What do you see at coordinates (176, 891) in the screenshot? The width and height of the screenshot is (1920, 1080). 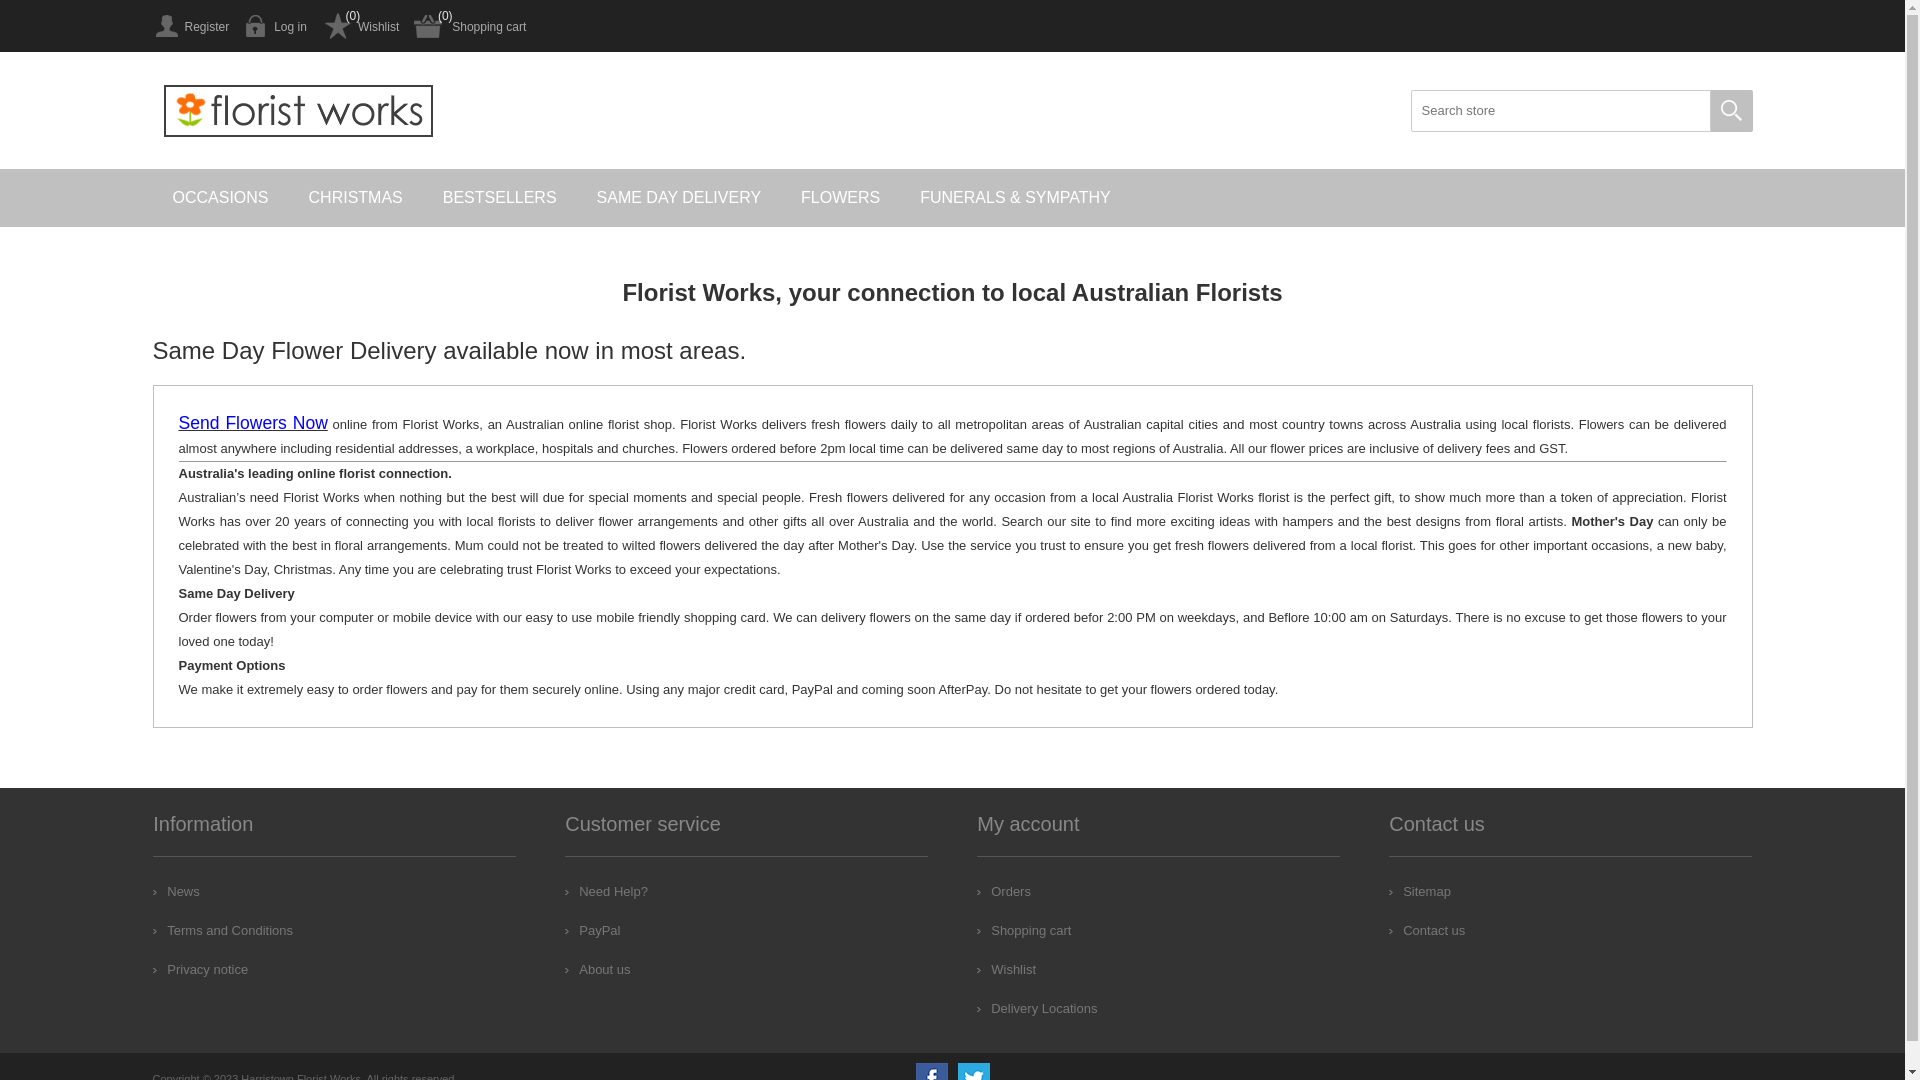 I see `News` at bounding box center [176, 891].